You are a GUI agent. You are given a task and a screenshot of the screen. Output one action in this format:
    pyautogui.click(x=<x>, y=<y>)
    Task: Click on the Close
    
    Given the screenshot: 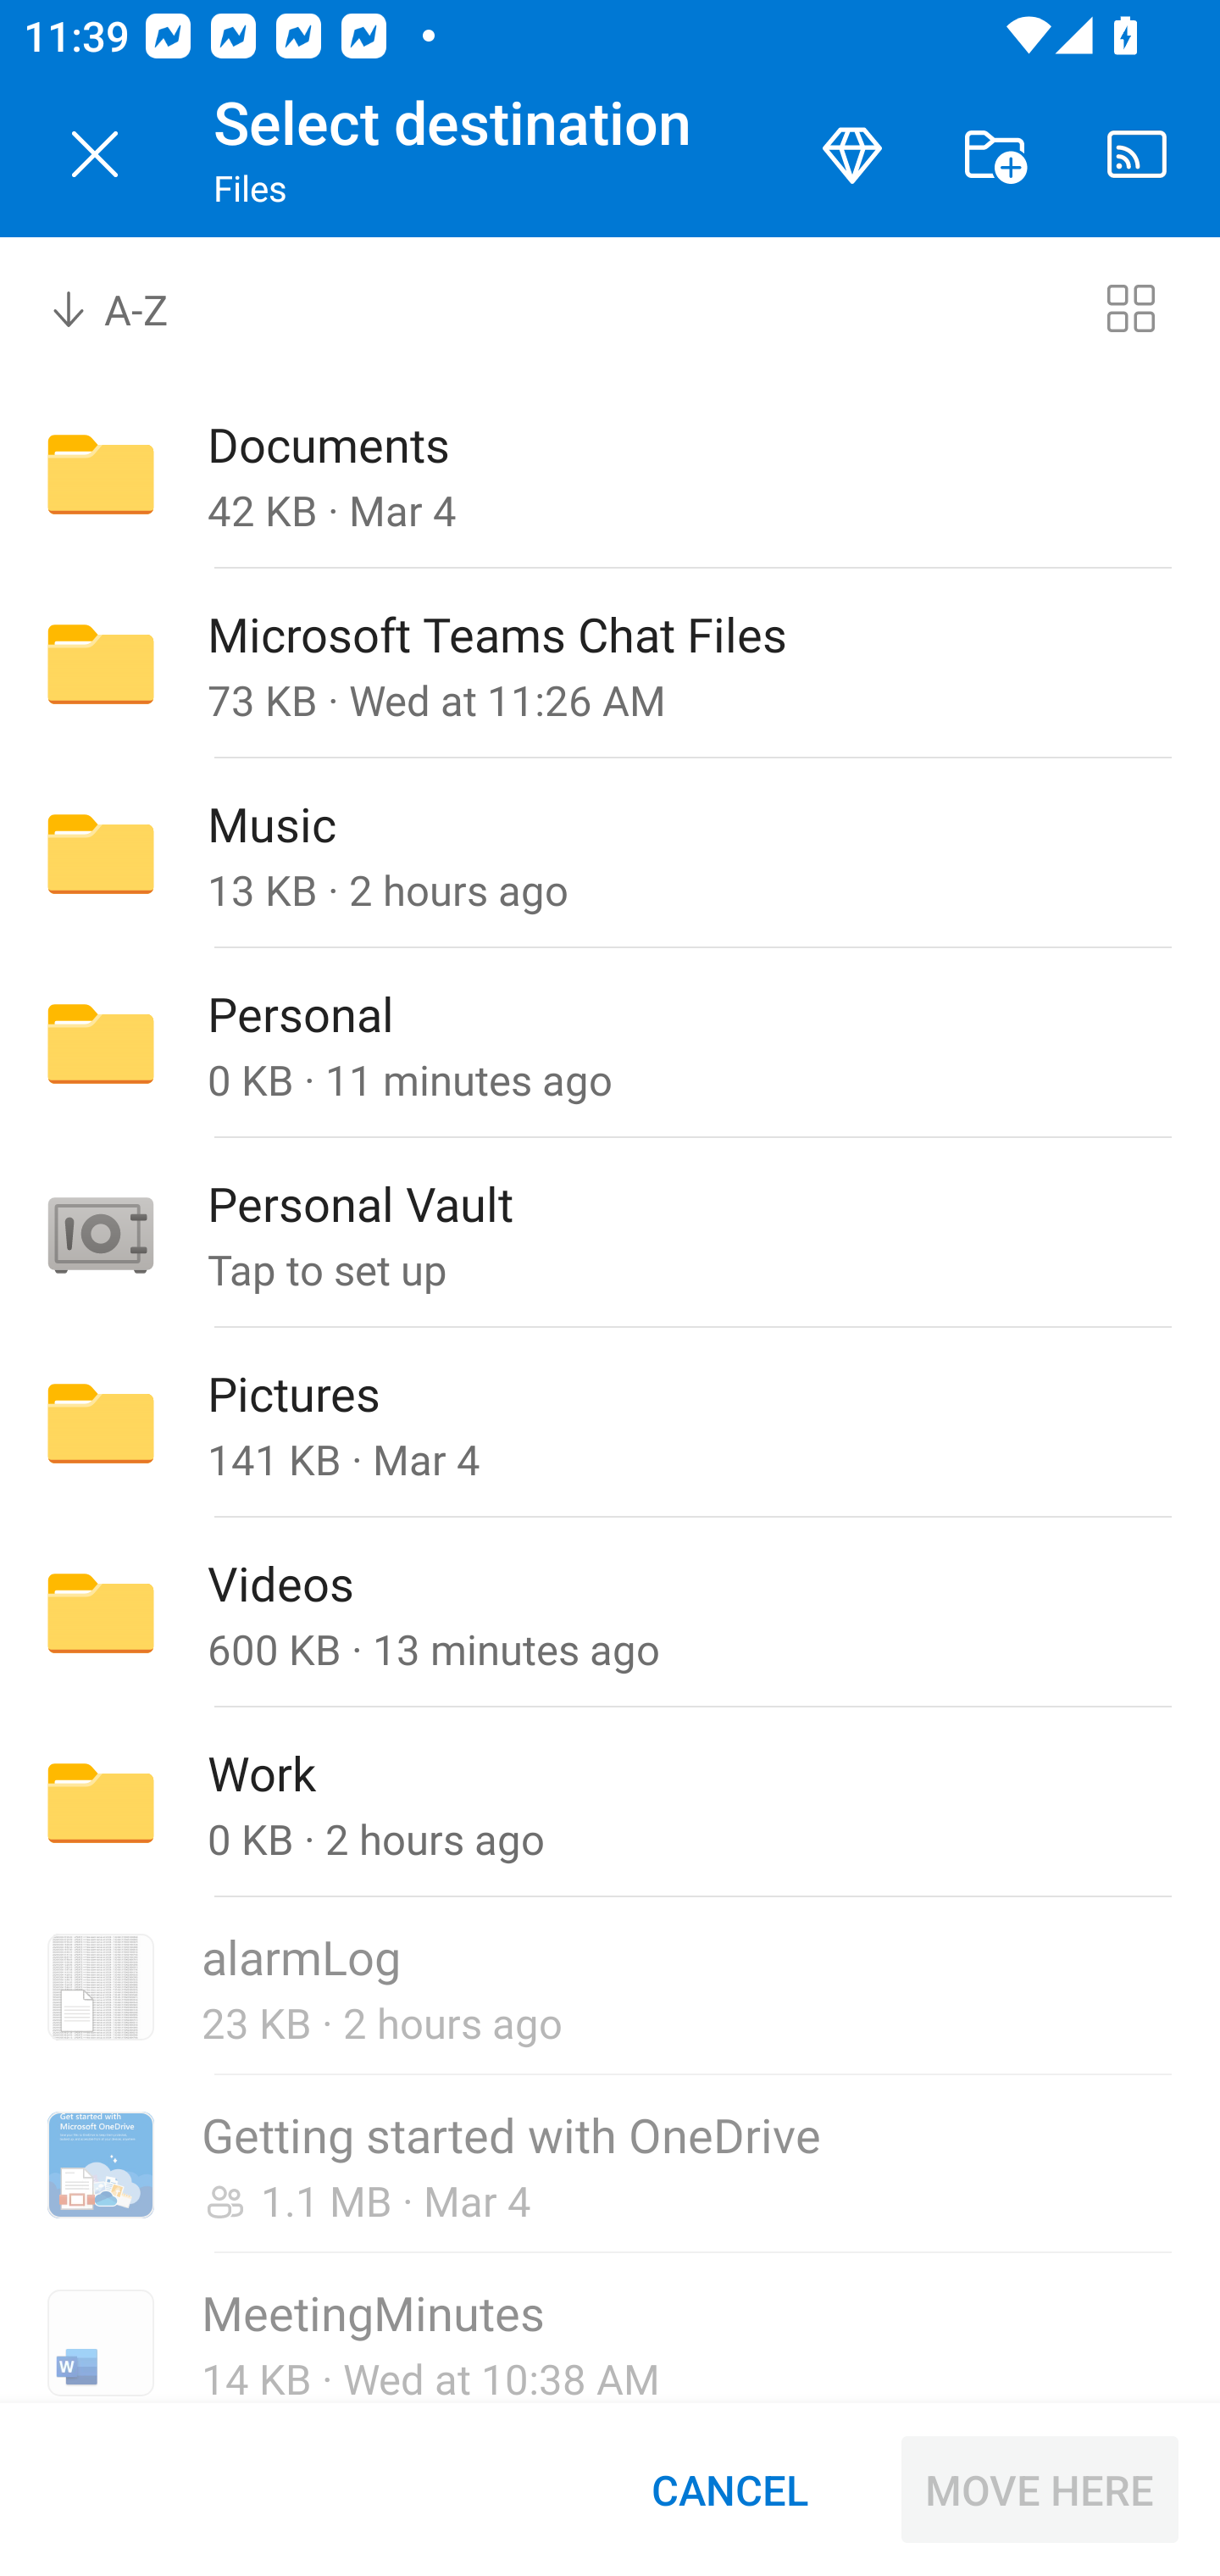 What is the action you would take?
    pyautogui.click(x=95, y=154)
    